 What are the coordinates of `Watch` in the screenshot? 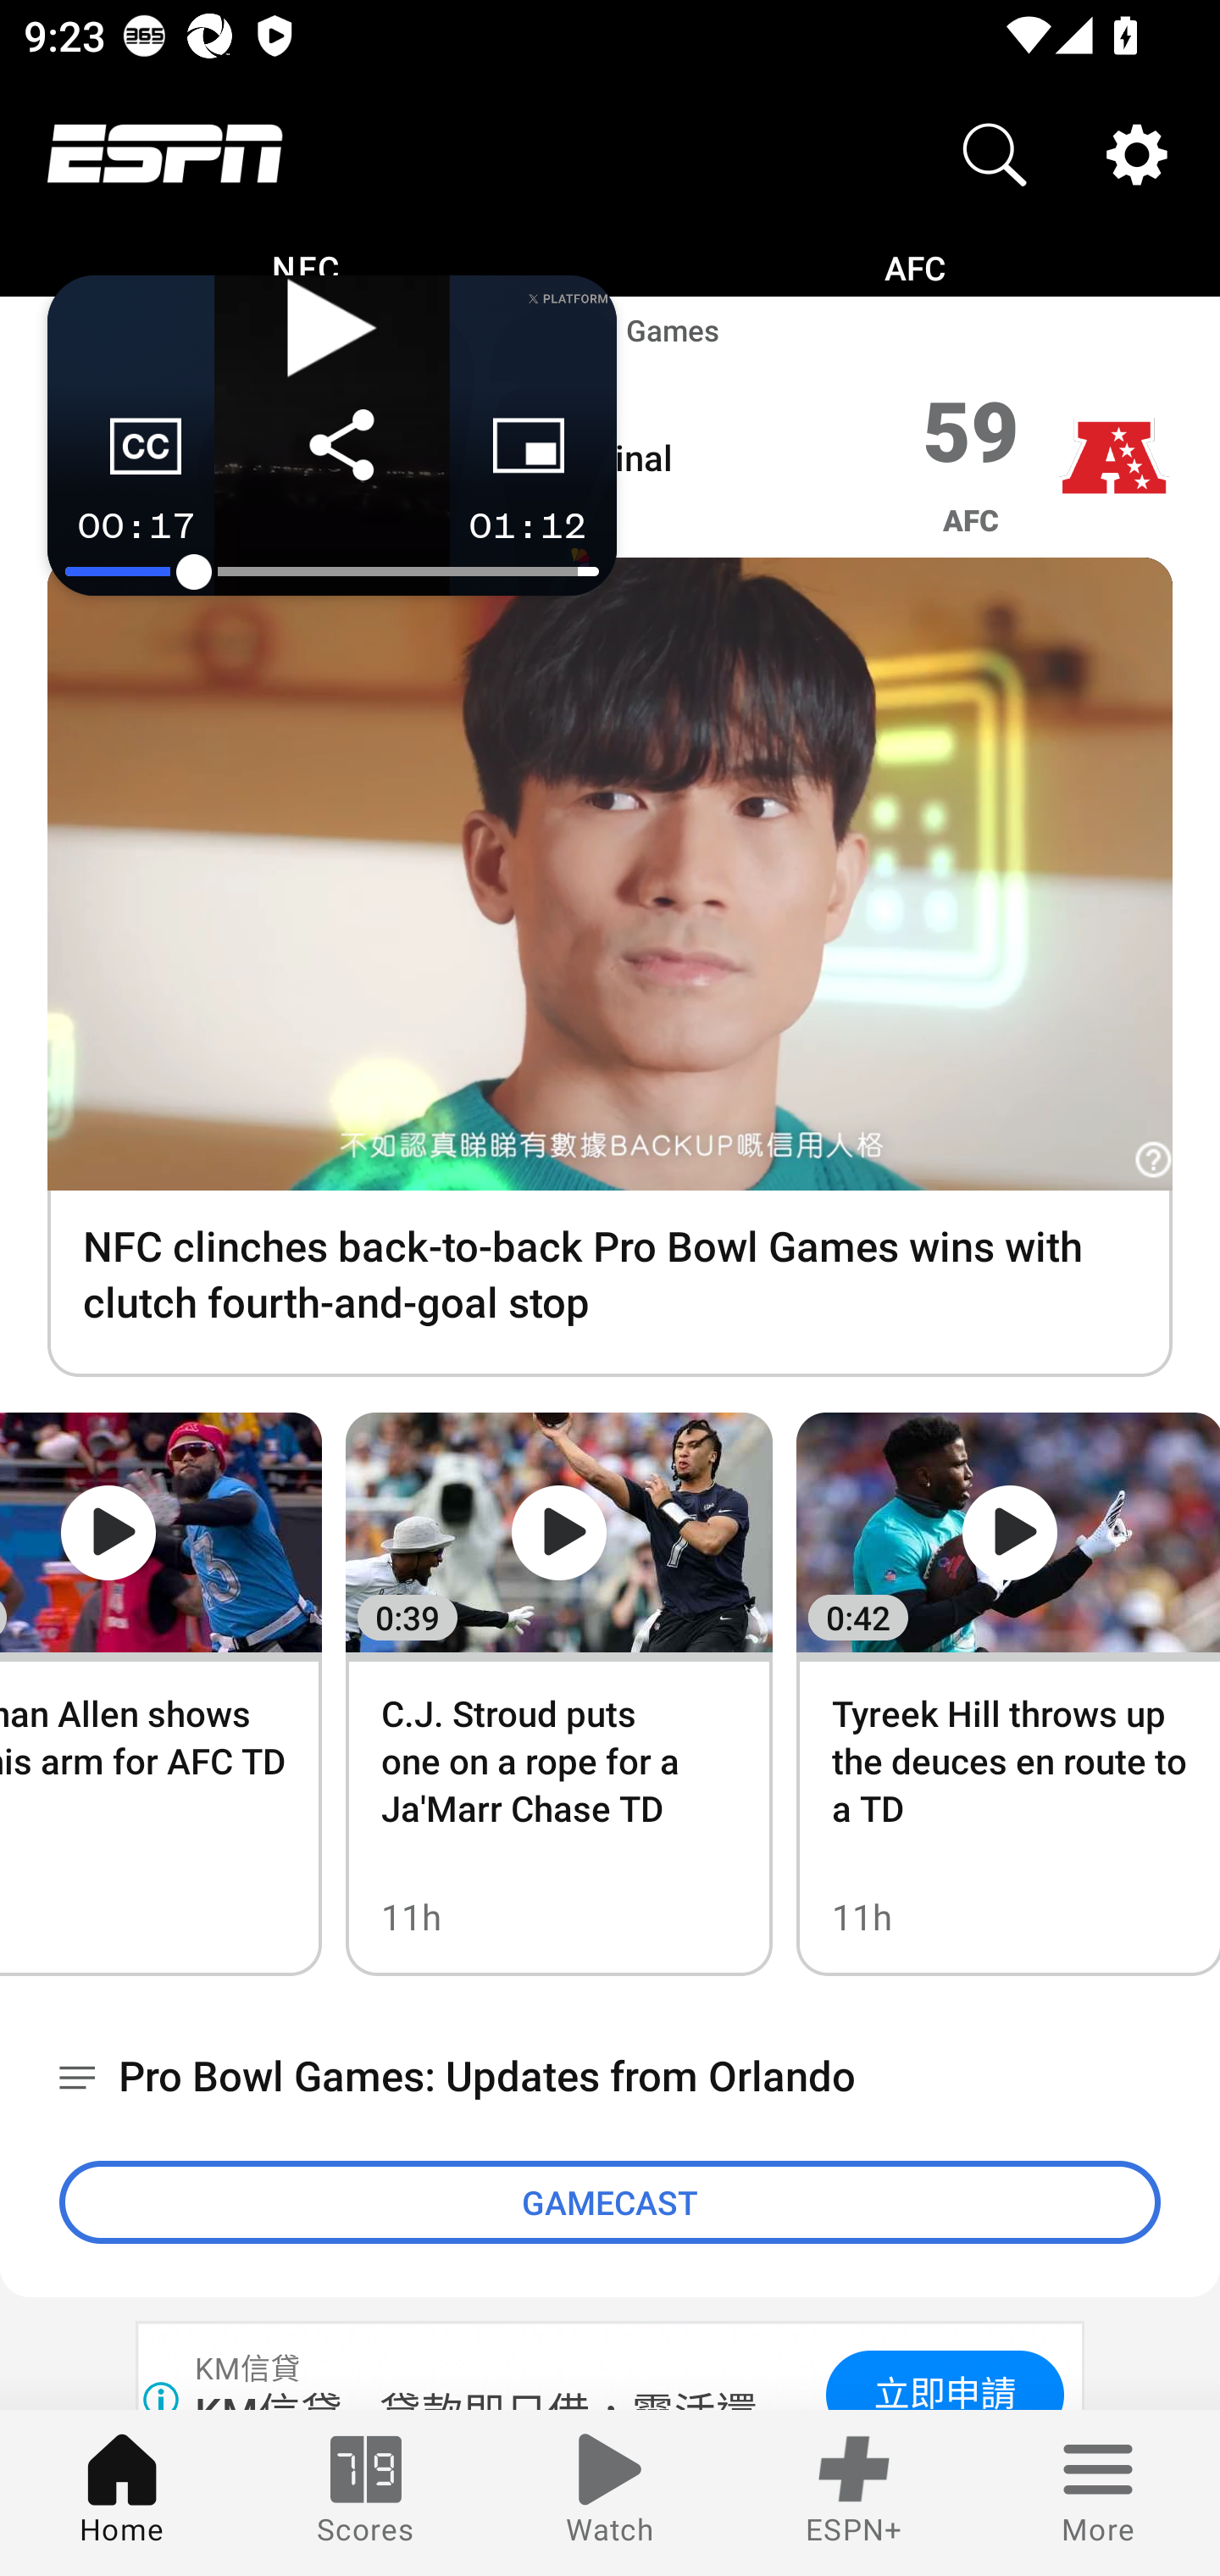 It's located at (610, 2493).